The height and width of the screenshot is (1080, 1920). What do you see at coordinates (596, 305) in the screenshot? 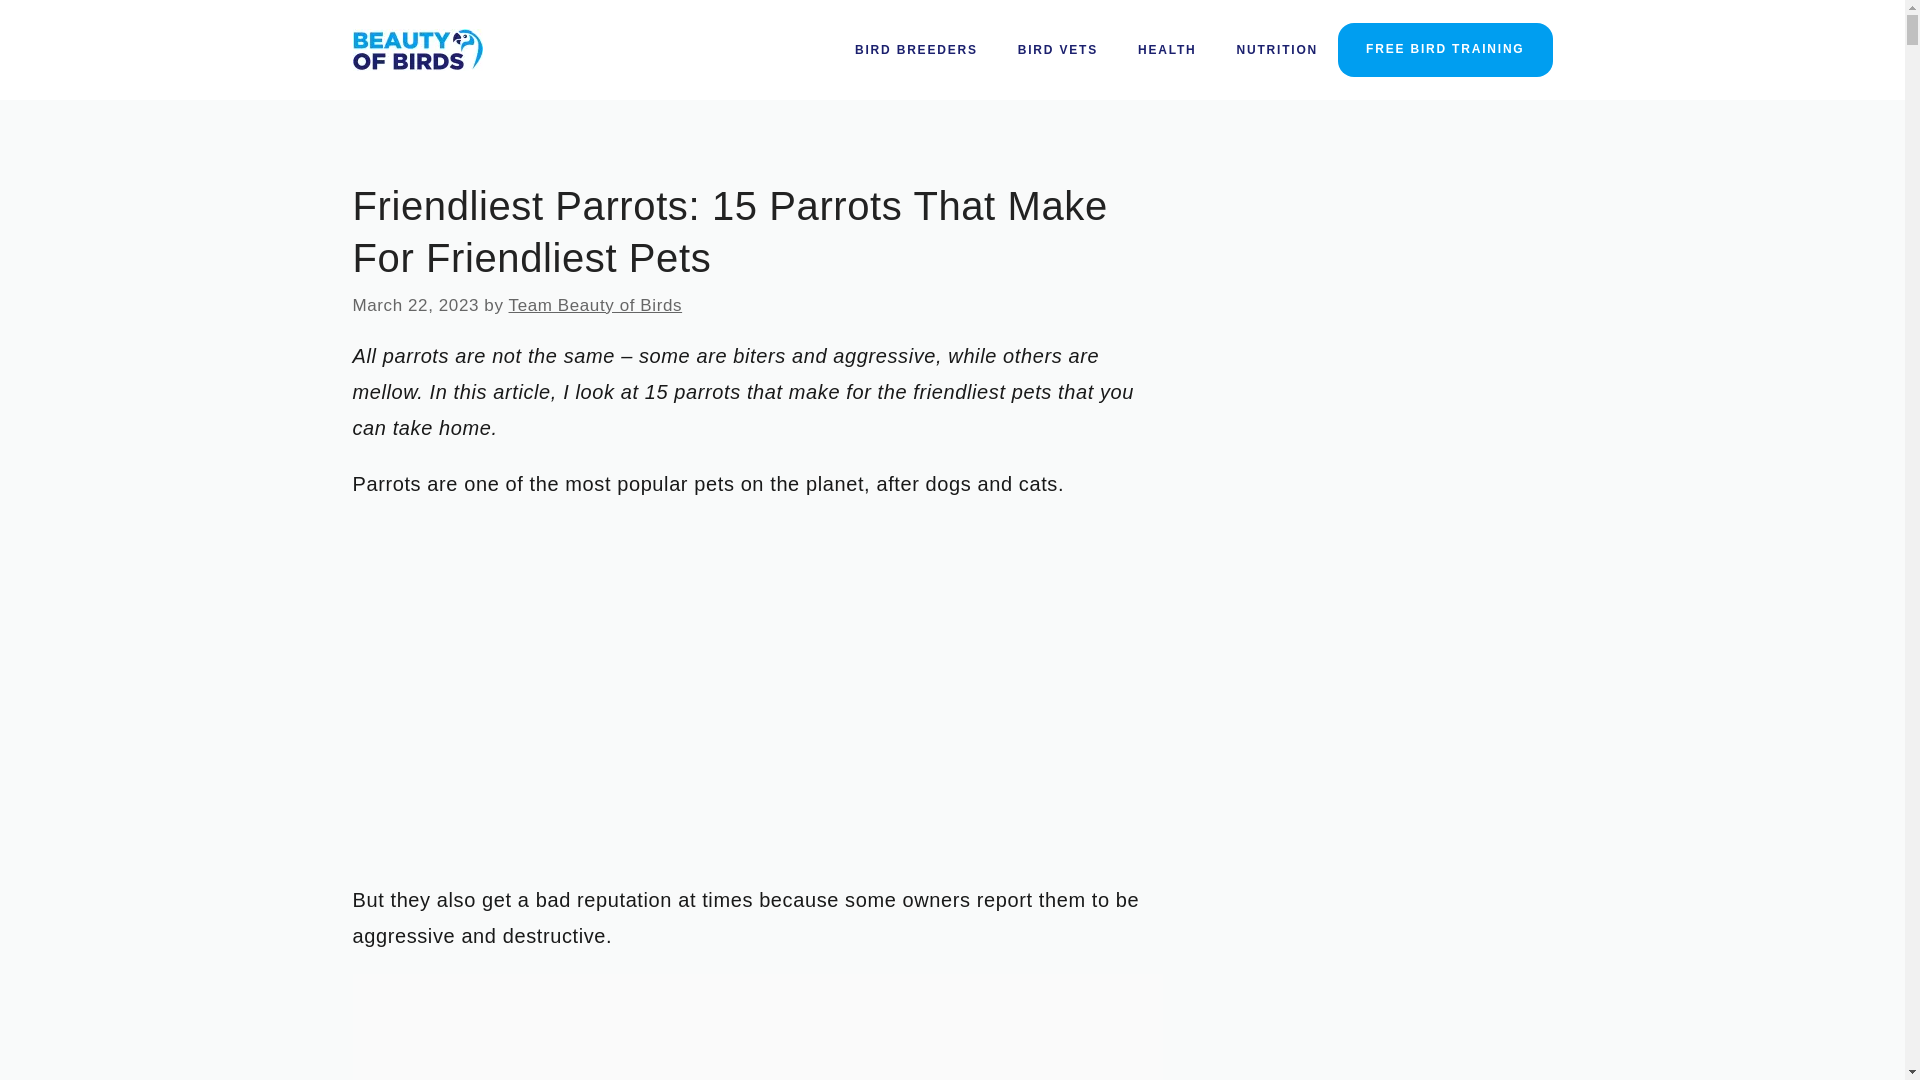
I see `View all posts by Team Beauty of Birds` at bounding box center [596, 305].